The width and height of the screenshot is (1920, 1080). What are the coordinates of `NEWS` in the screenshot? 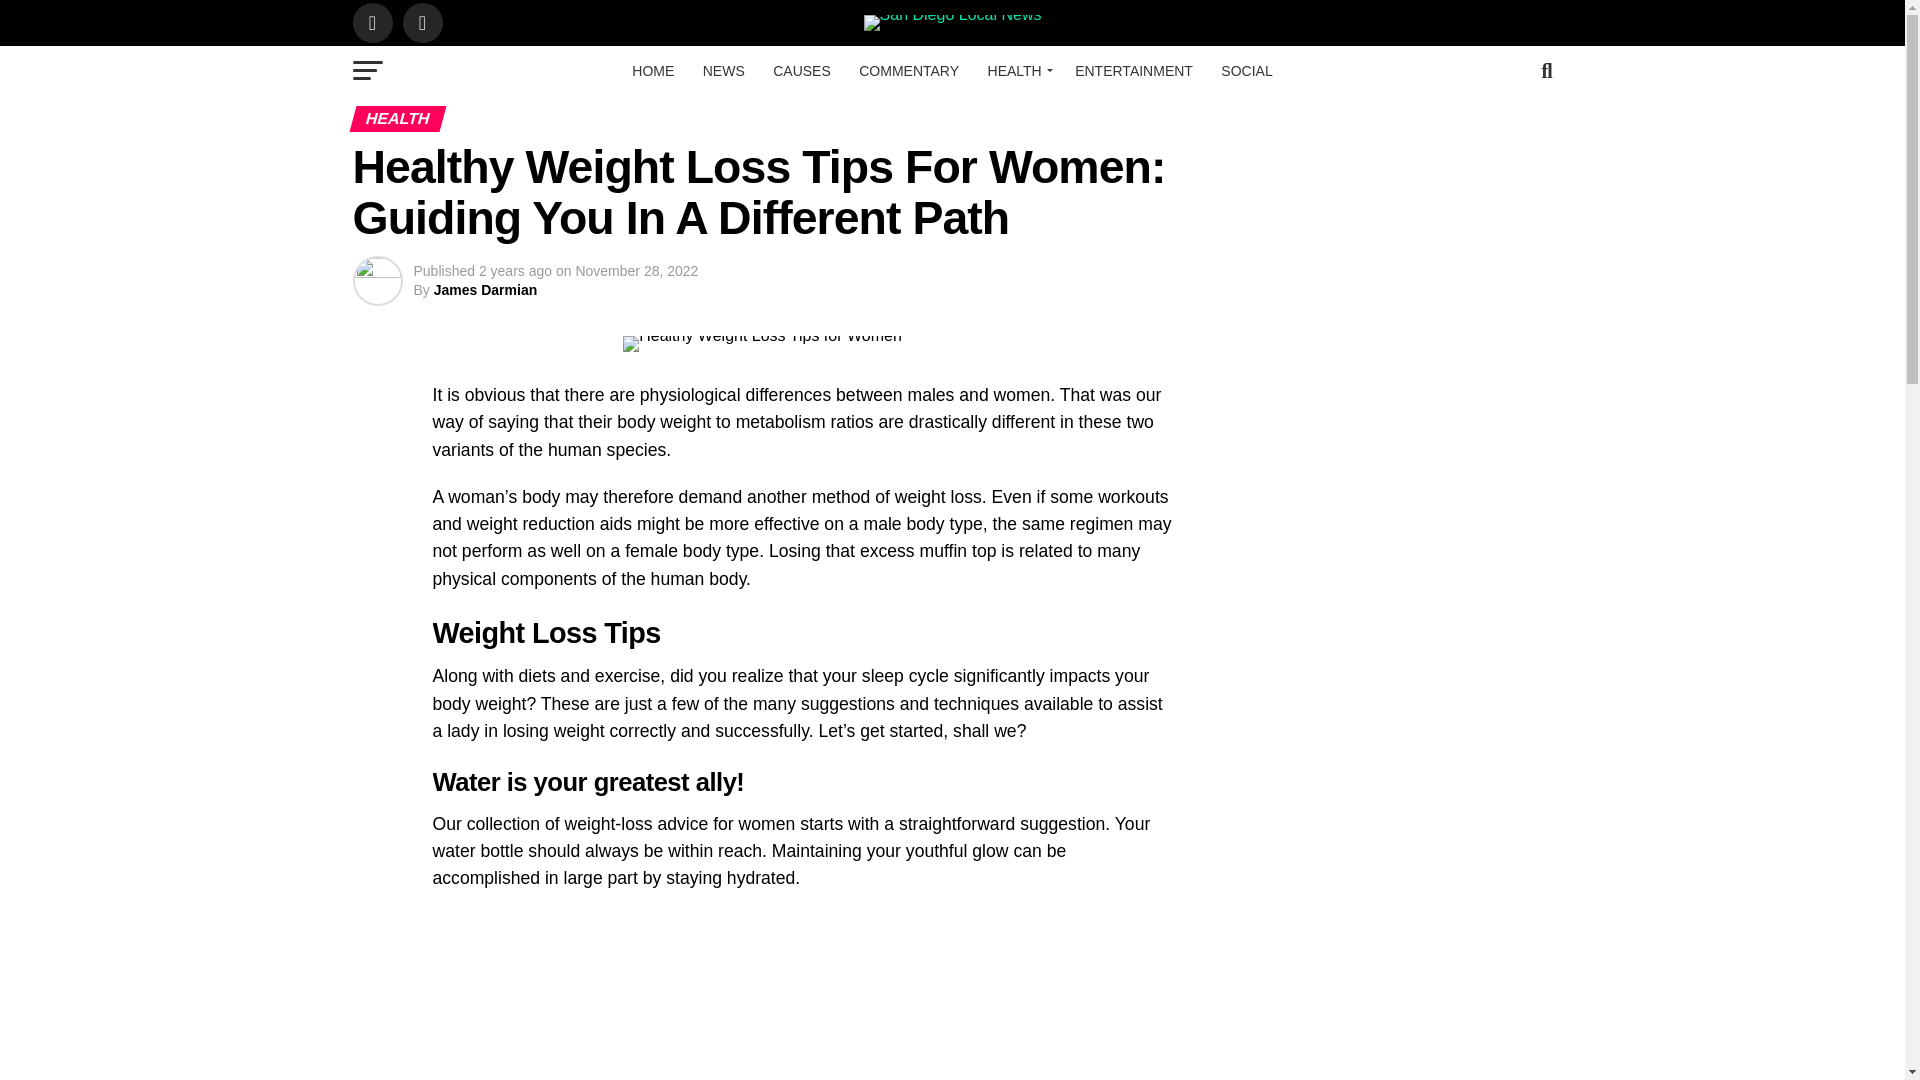 It's located at (724, 71).